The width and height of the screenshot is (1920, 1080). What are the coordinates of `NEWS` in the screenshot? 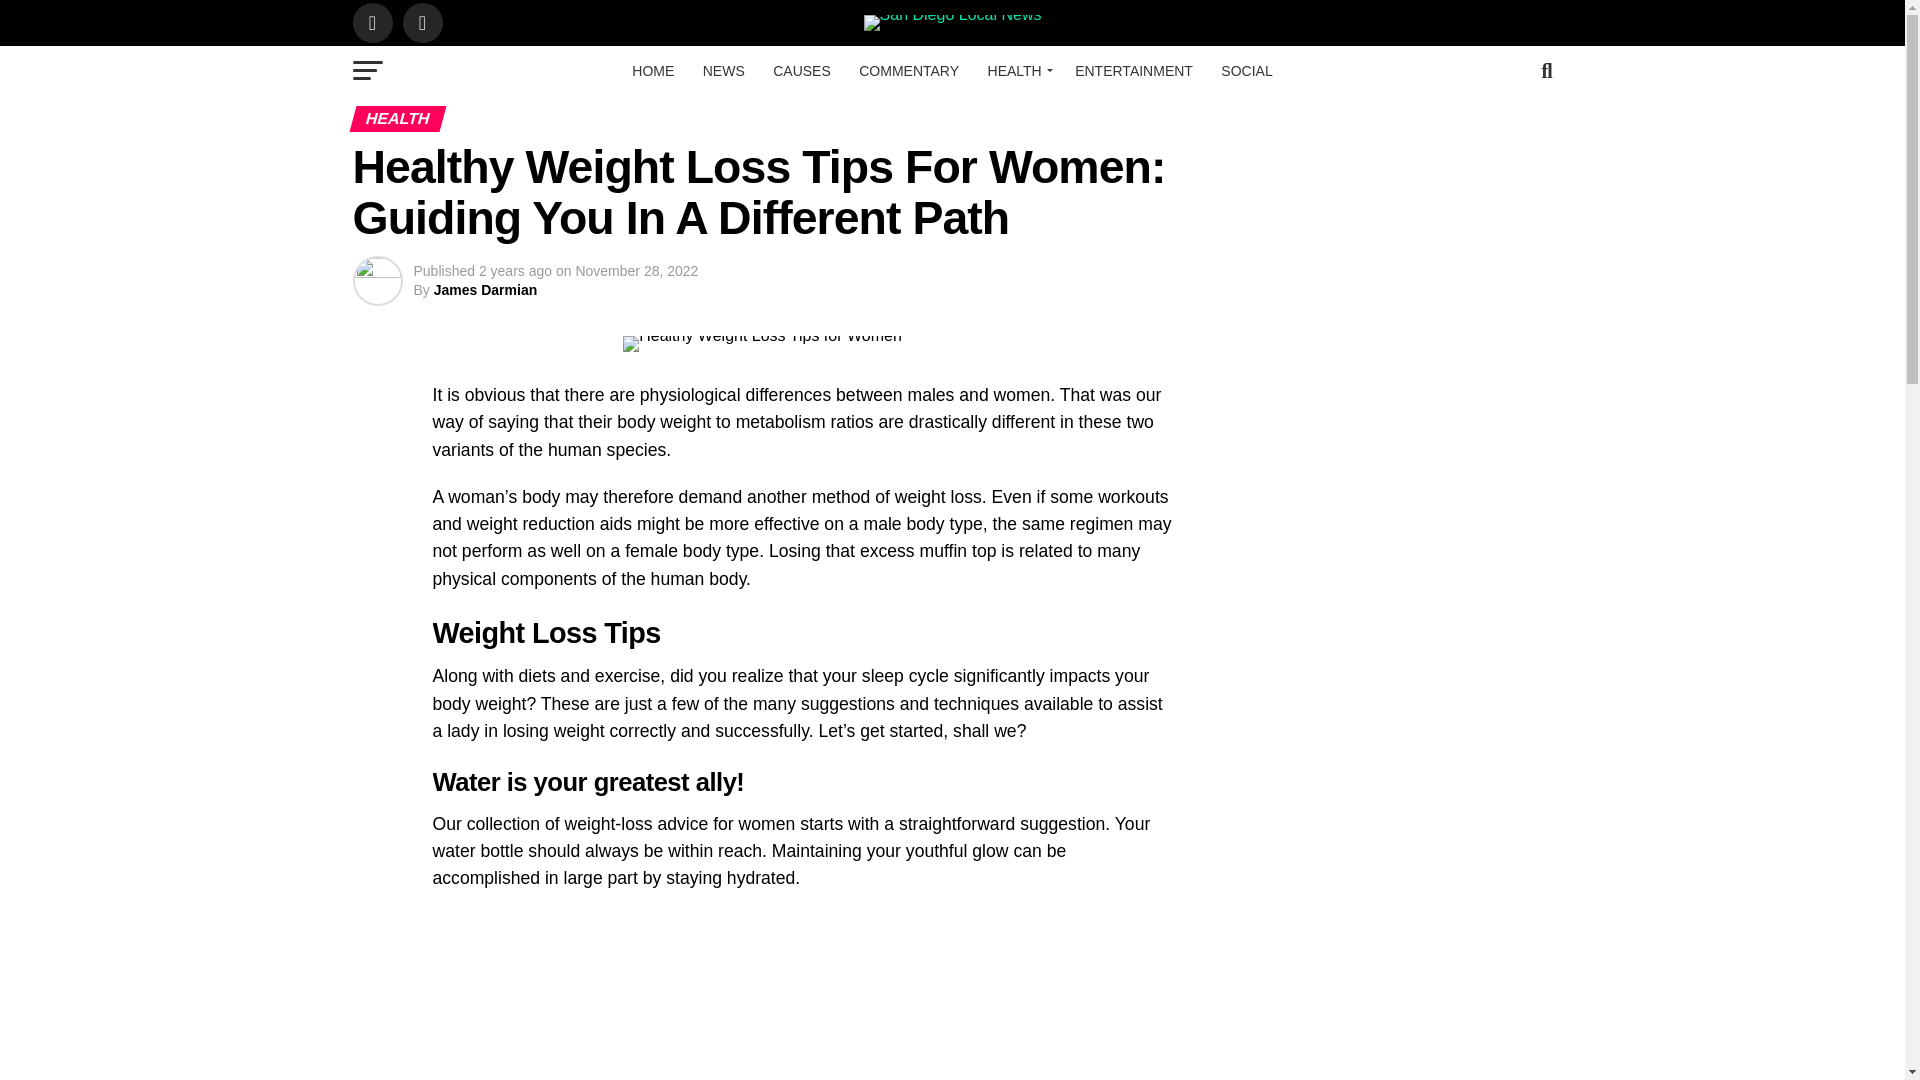 It's located at (724, 71).